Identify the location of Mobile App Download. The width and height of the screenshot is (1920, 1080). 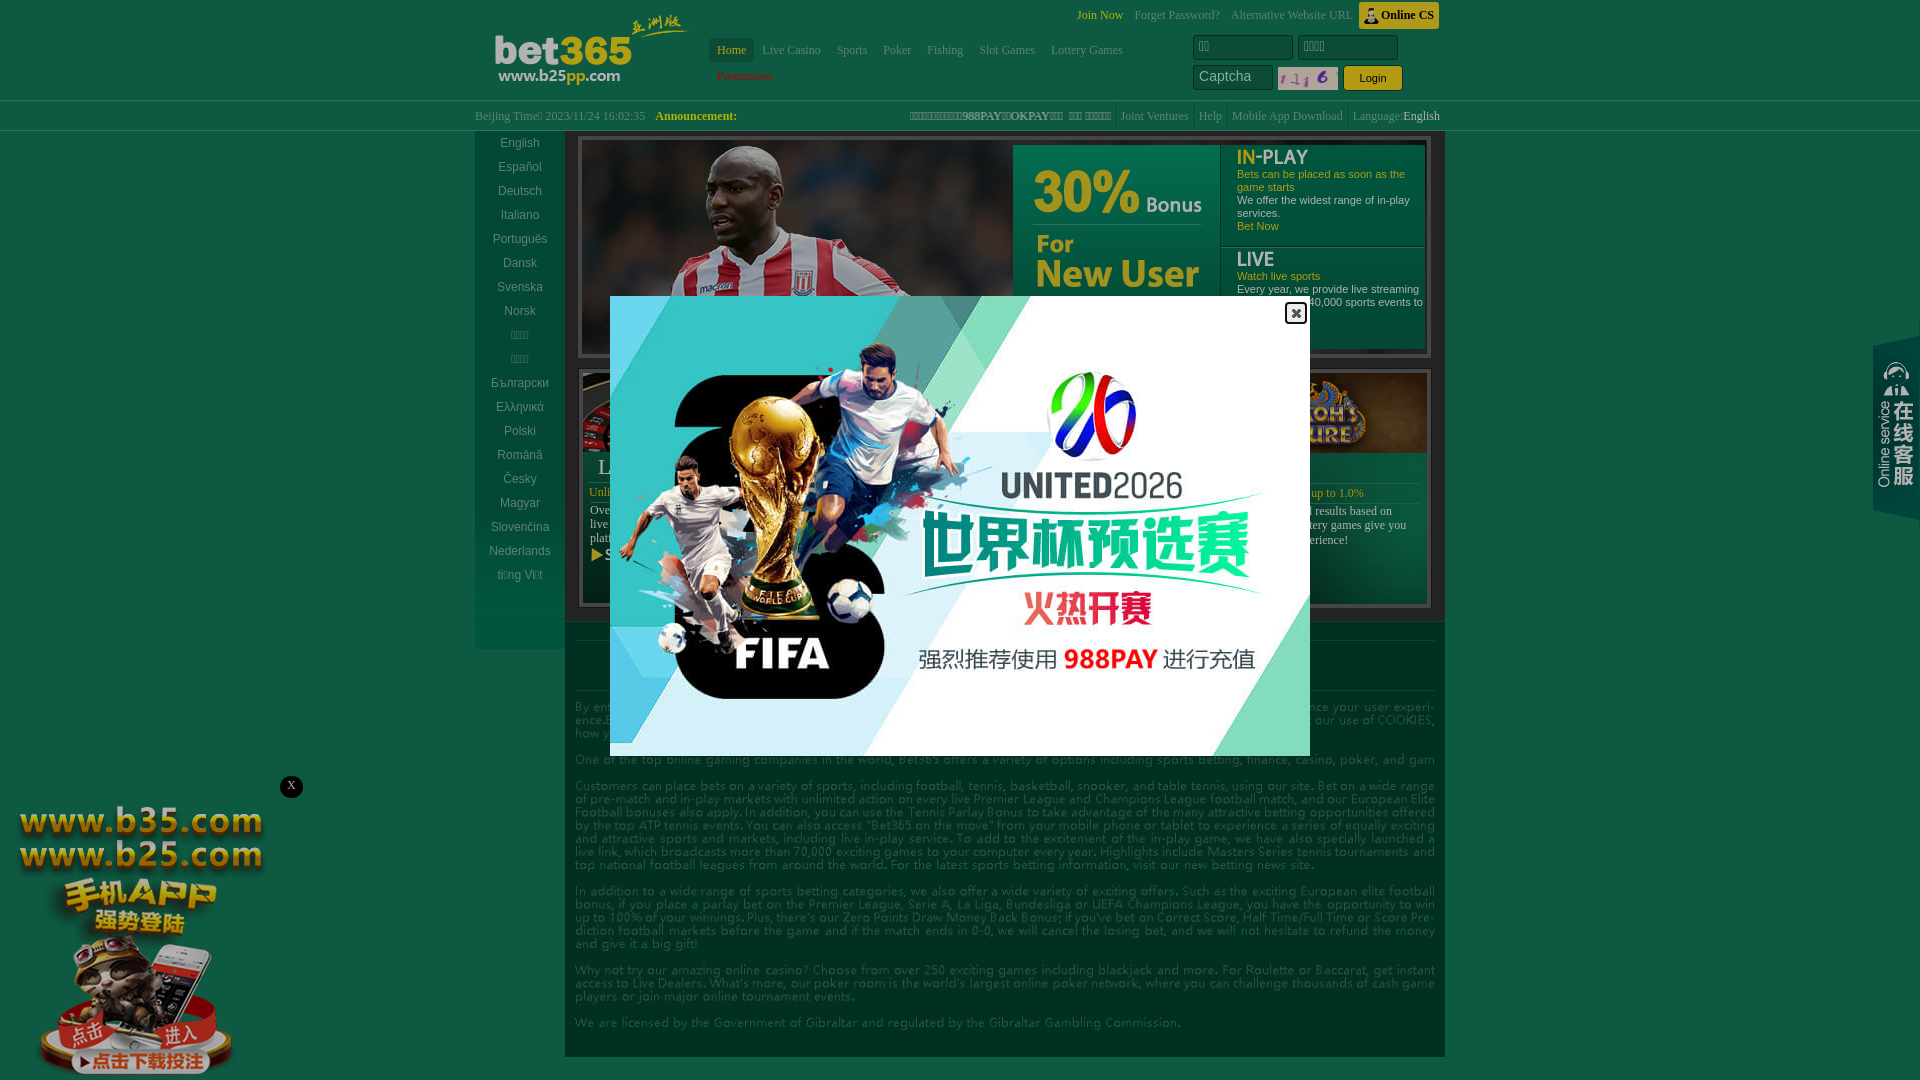
(1288, 116).